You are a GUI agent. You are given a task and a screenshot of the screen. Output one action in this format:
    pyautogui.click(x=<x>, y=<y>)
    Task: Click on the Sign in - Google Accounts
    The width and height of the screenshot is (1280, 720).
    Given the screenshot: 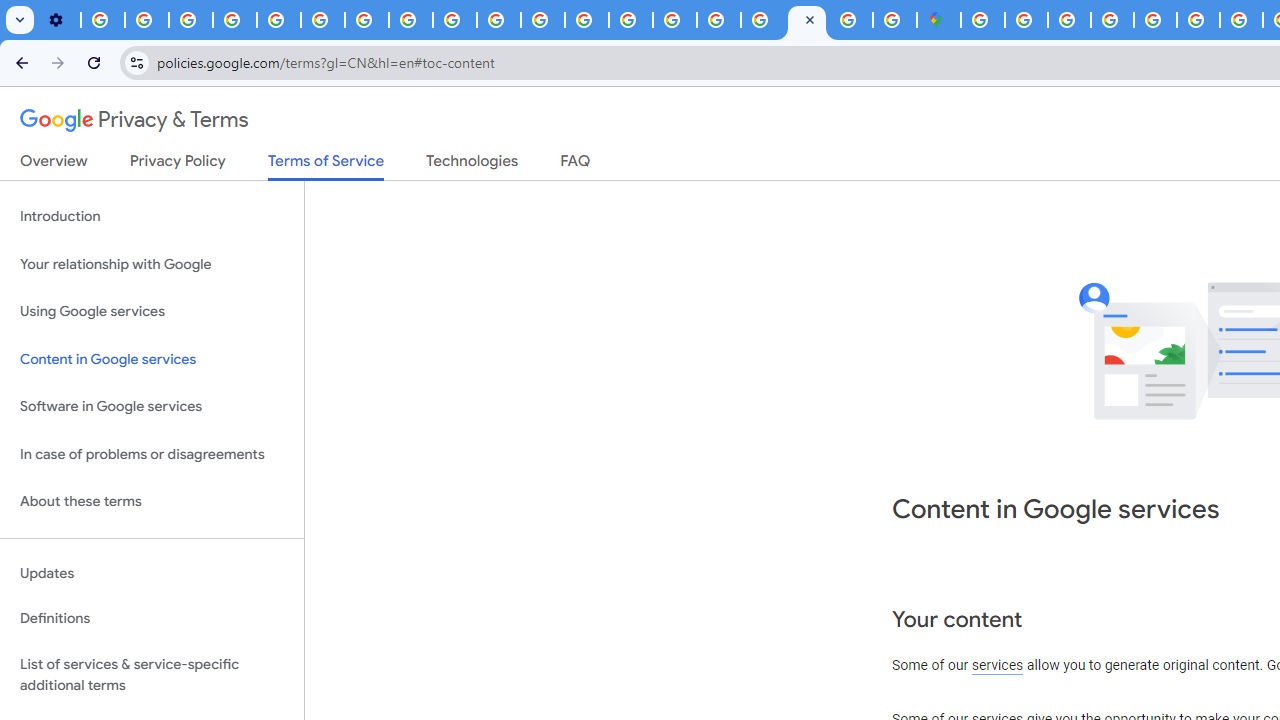 What is the action you would take?
    pyautogui.click(x=762, y=20)
    